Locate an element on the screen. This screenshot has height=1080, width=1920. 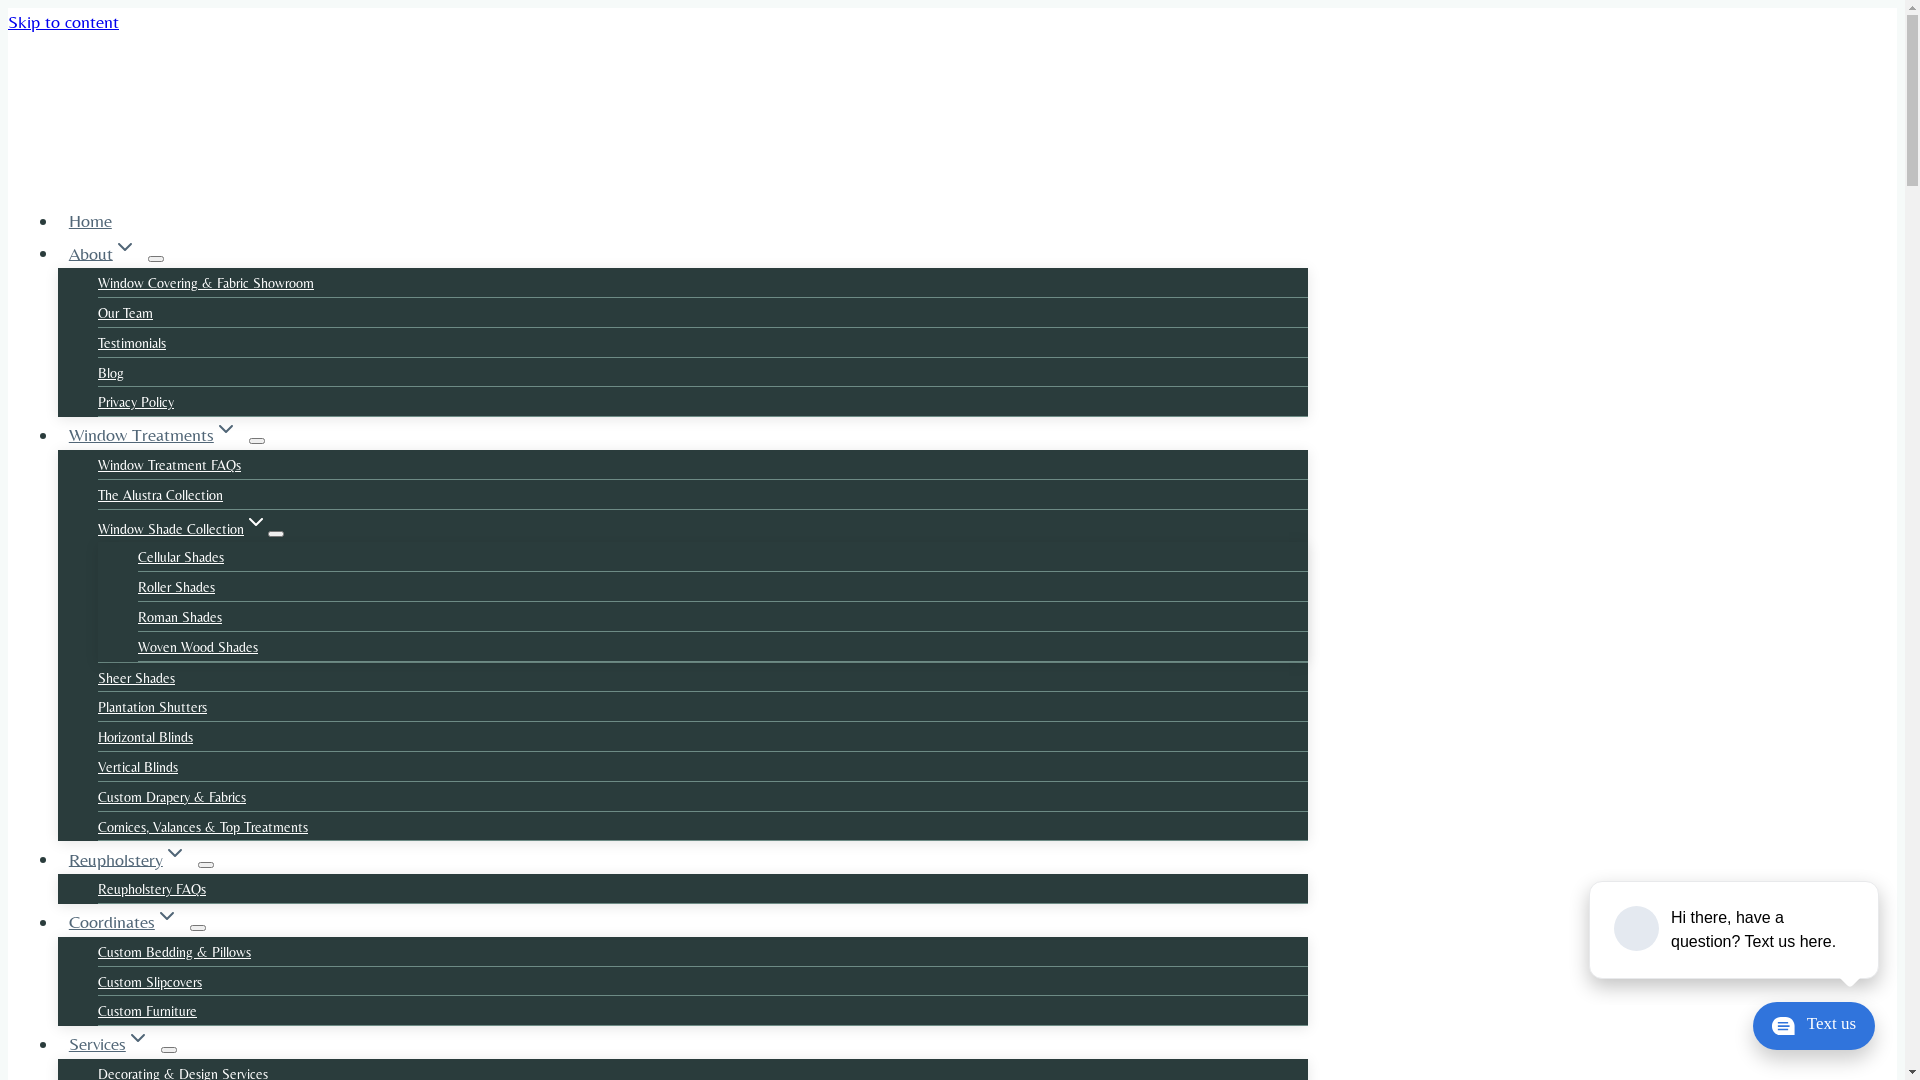
Privacy Policy is located at coordinates (136, 402).